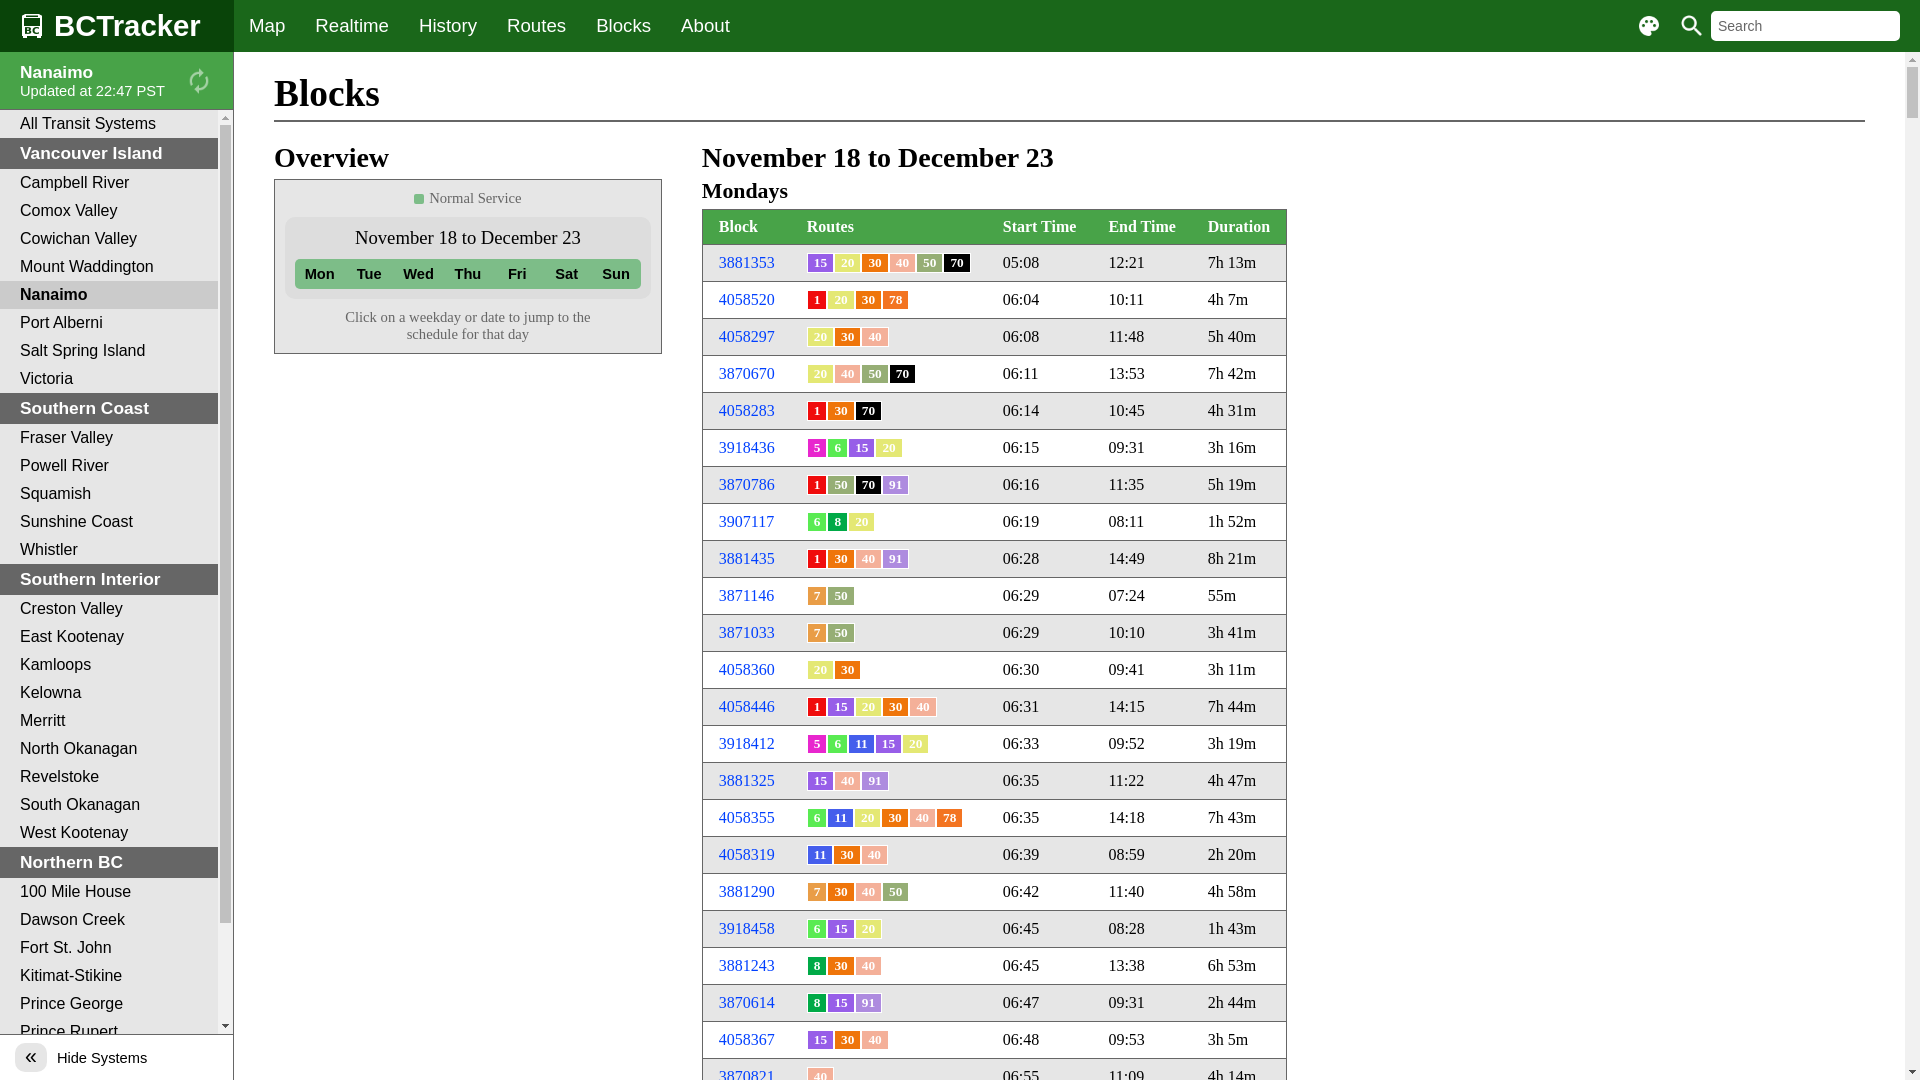 Image resolution: width=1920 pixels, height=1080 pixels. Describe the element at coordinates (950, 818) in the screenshot. I see `78` at that location.